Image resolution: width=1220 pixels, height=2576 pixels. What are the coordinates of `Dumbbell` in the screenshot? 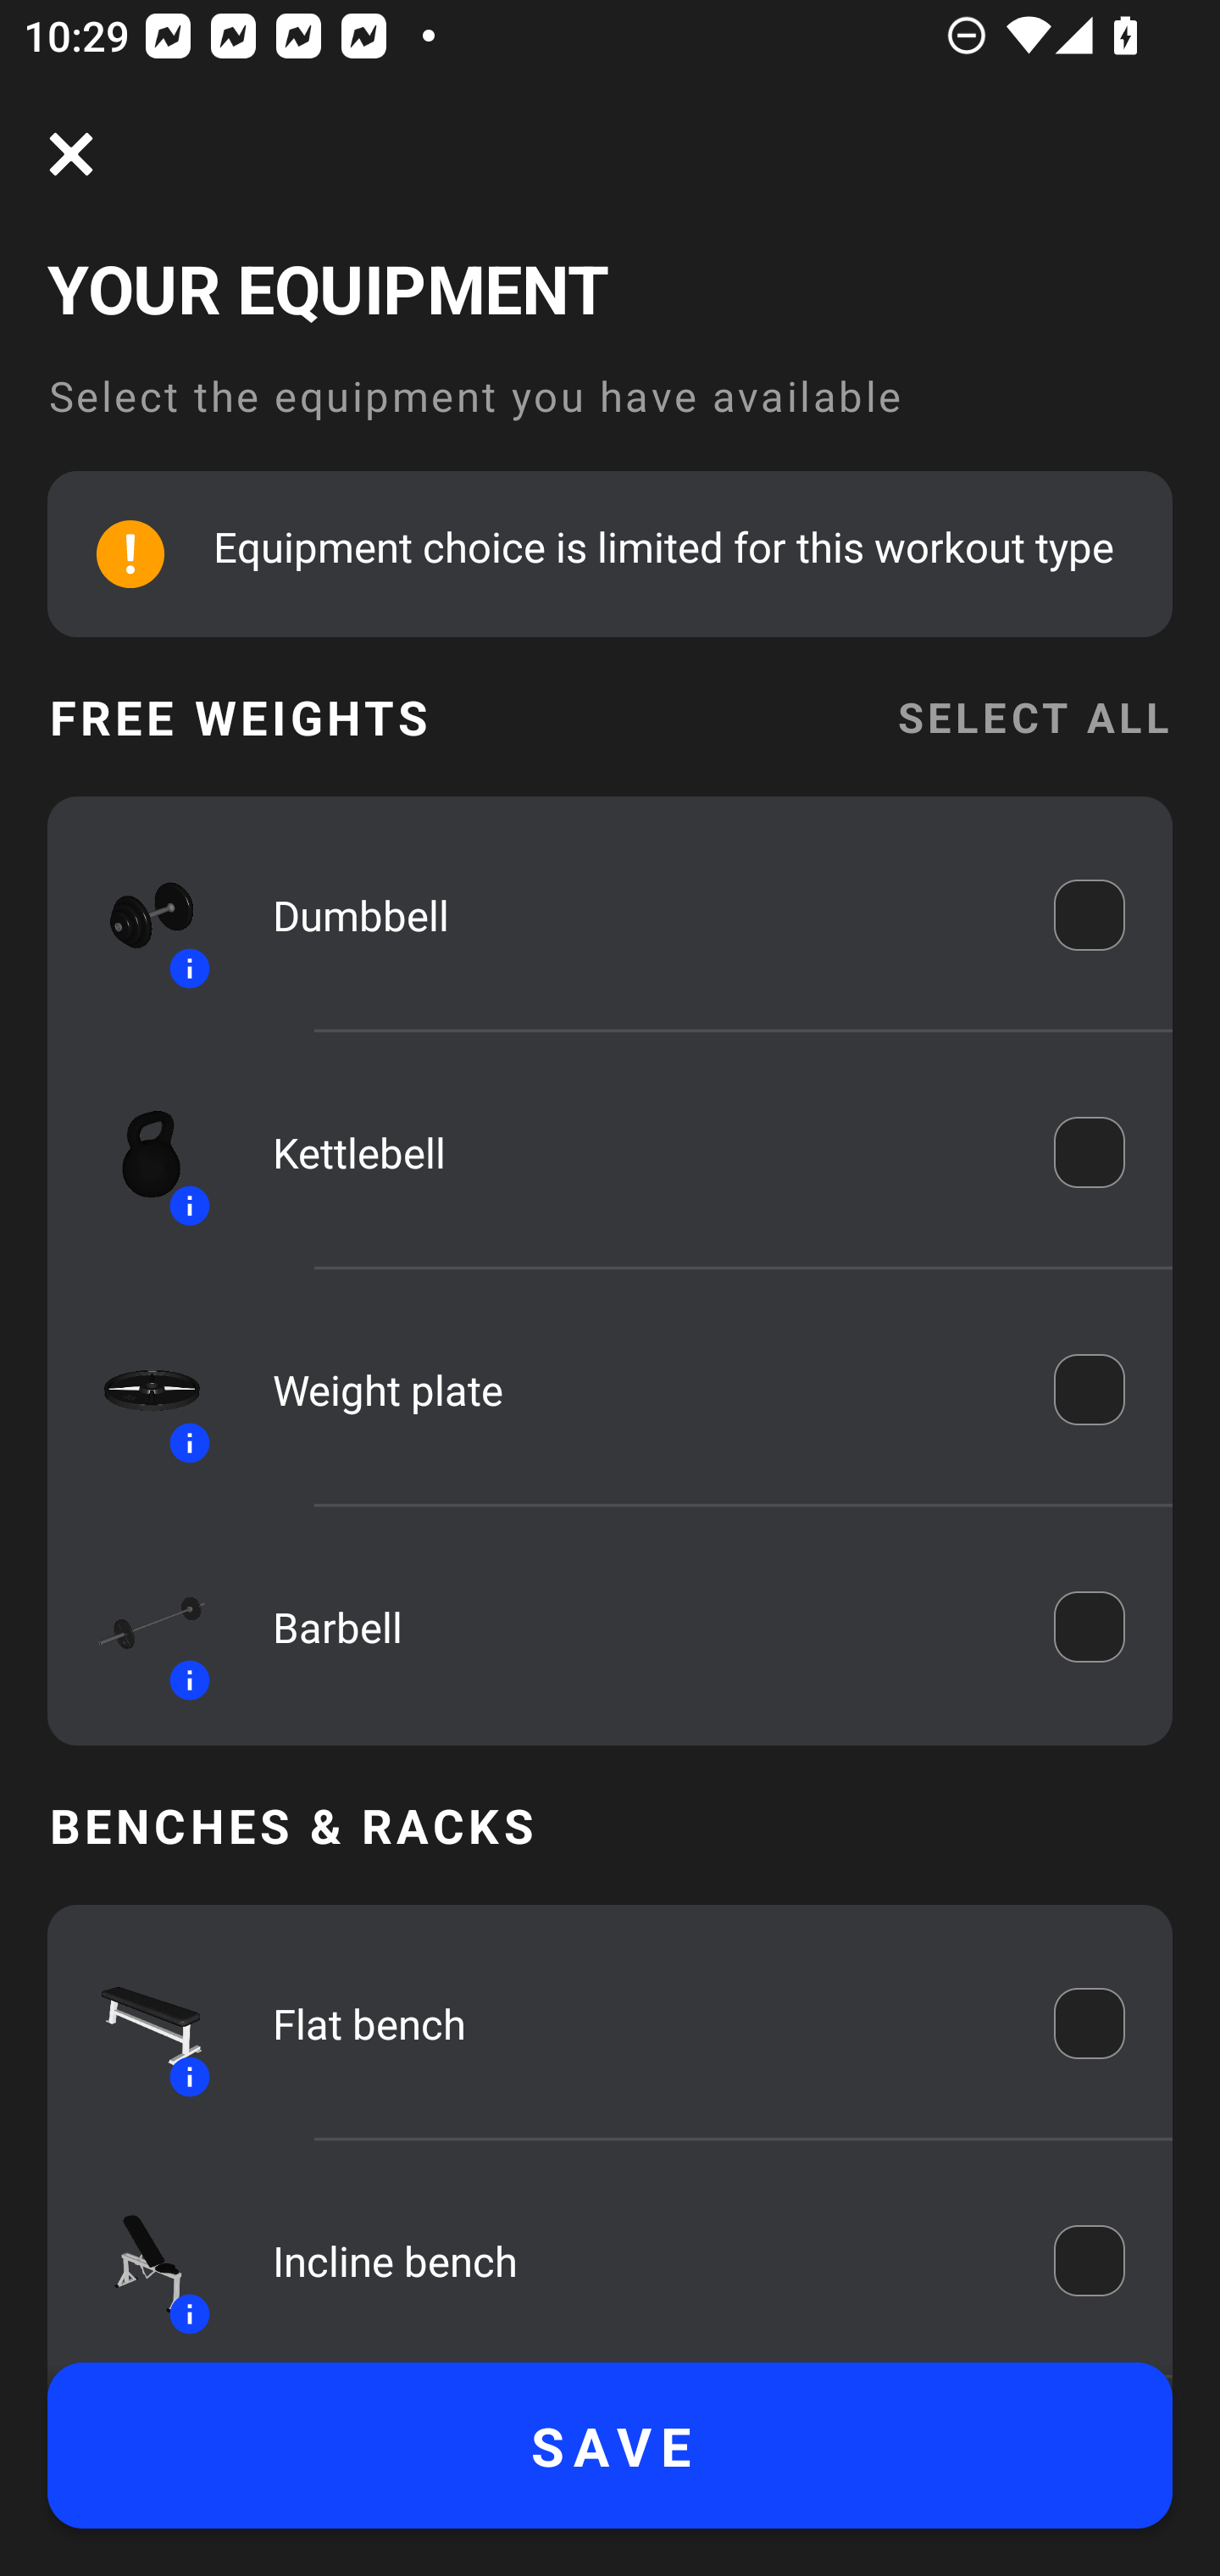 It's located at (640, 915).